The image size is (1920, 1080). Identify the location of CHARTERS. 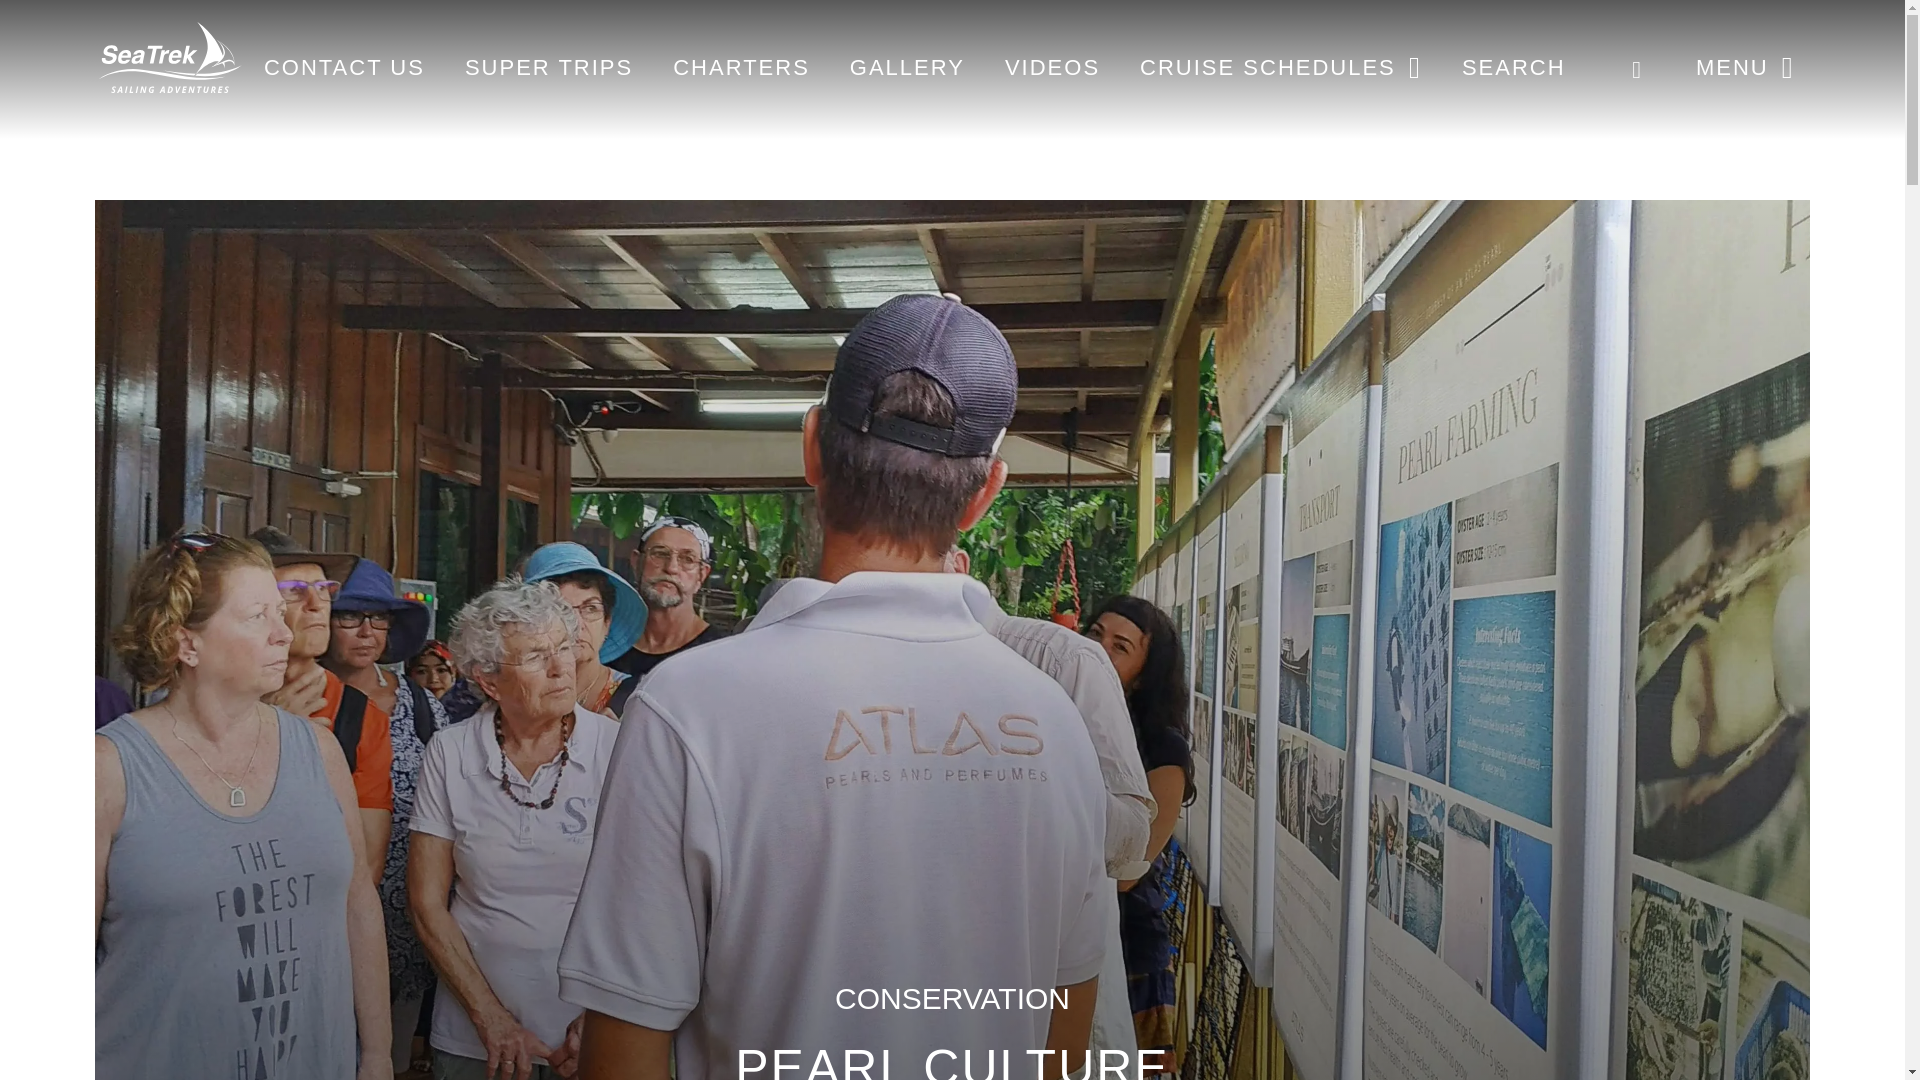
(742, 67).